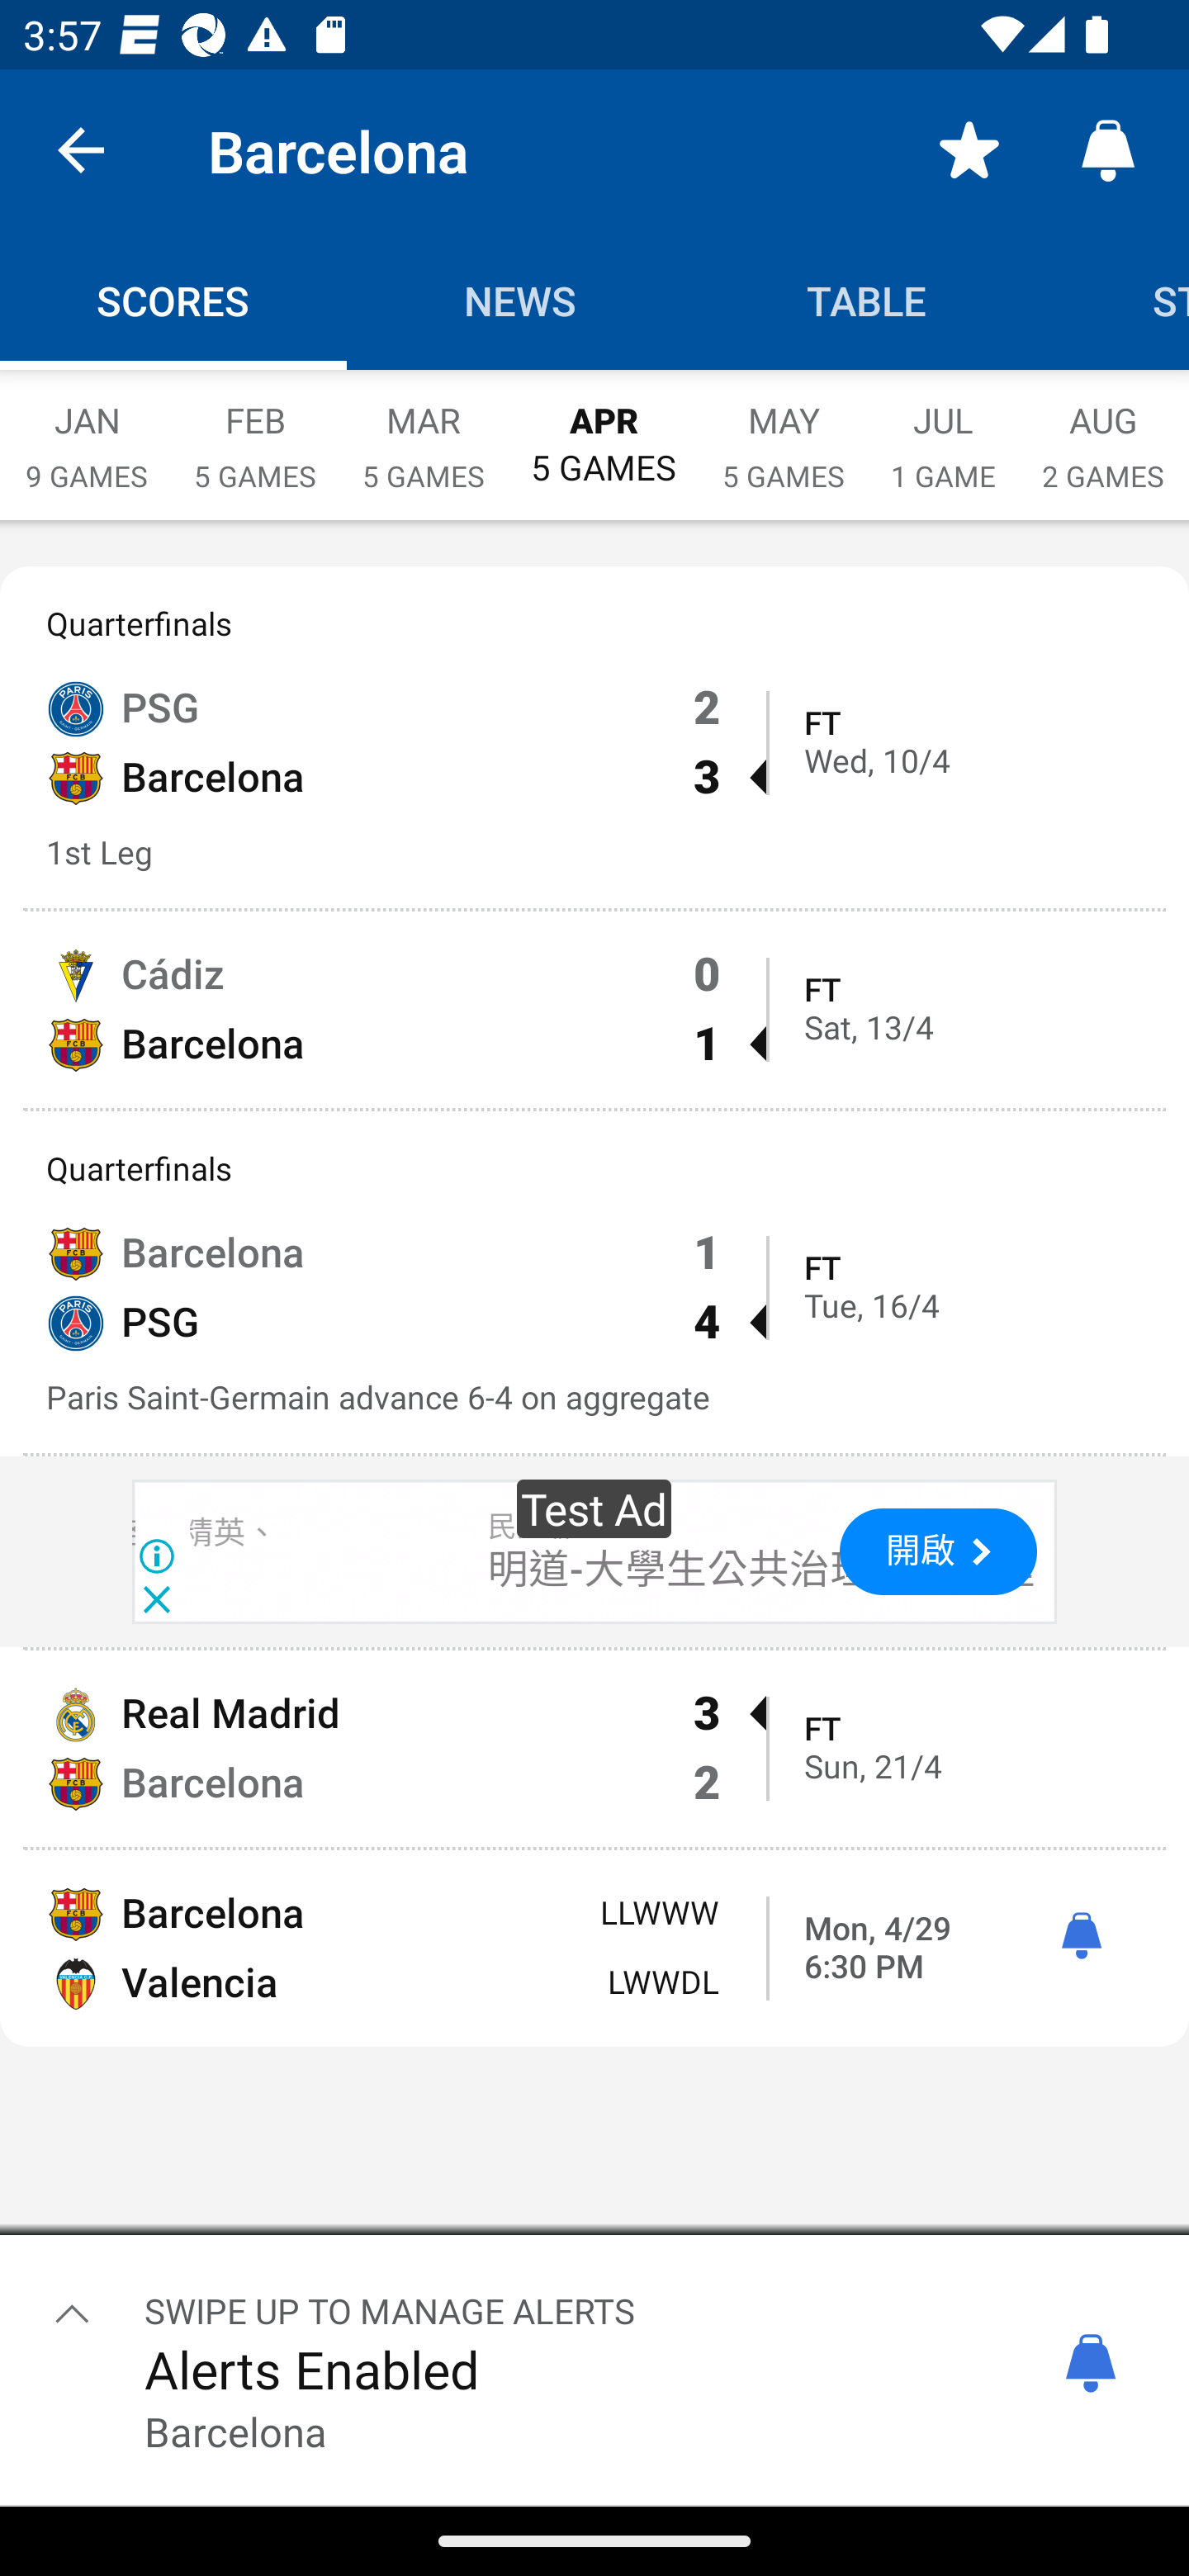 This screenshot has height=2576, width=1189. I want to click on , so click(73, 2313).